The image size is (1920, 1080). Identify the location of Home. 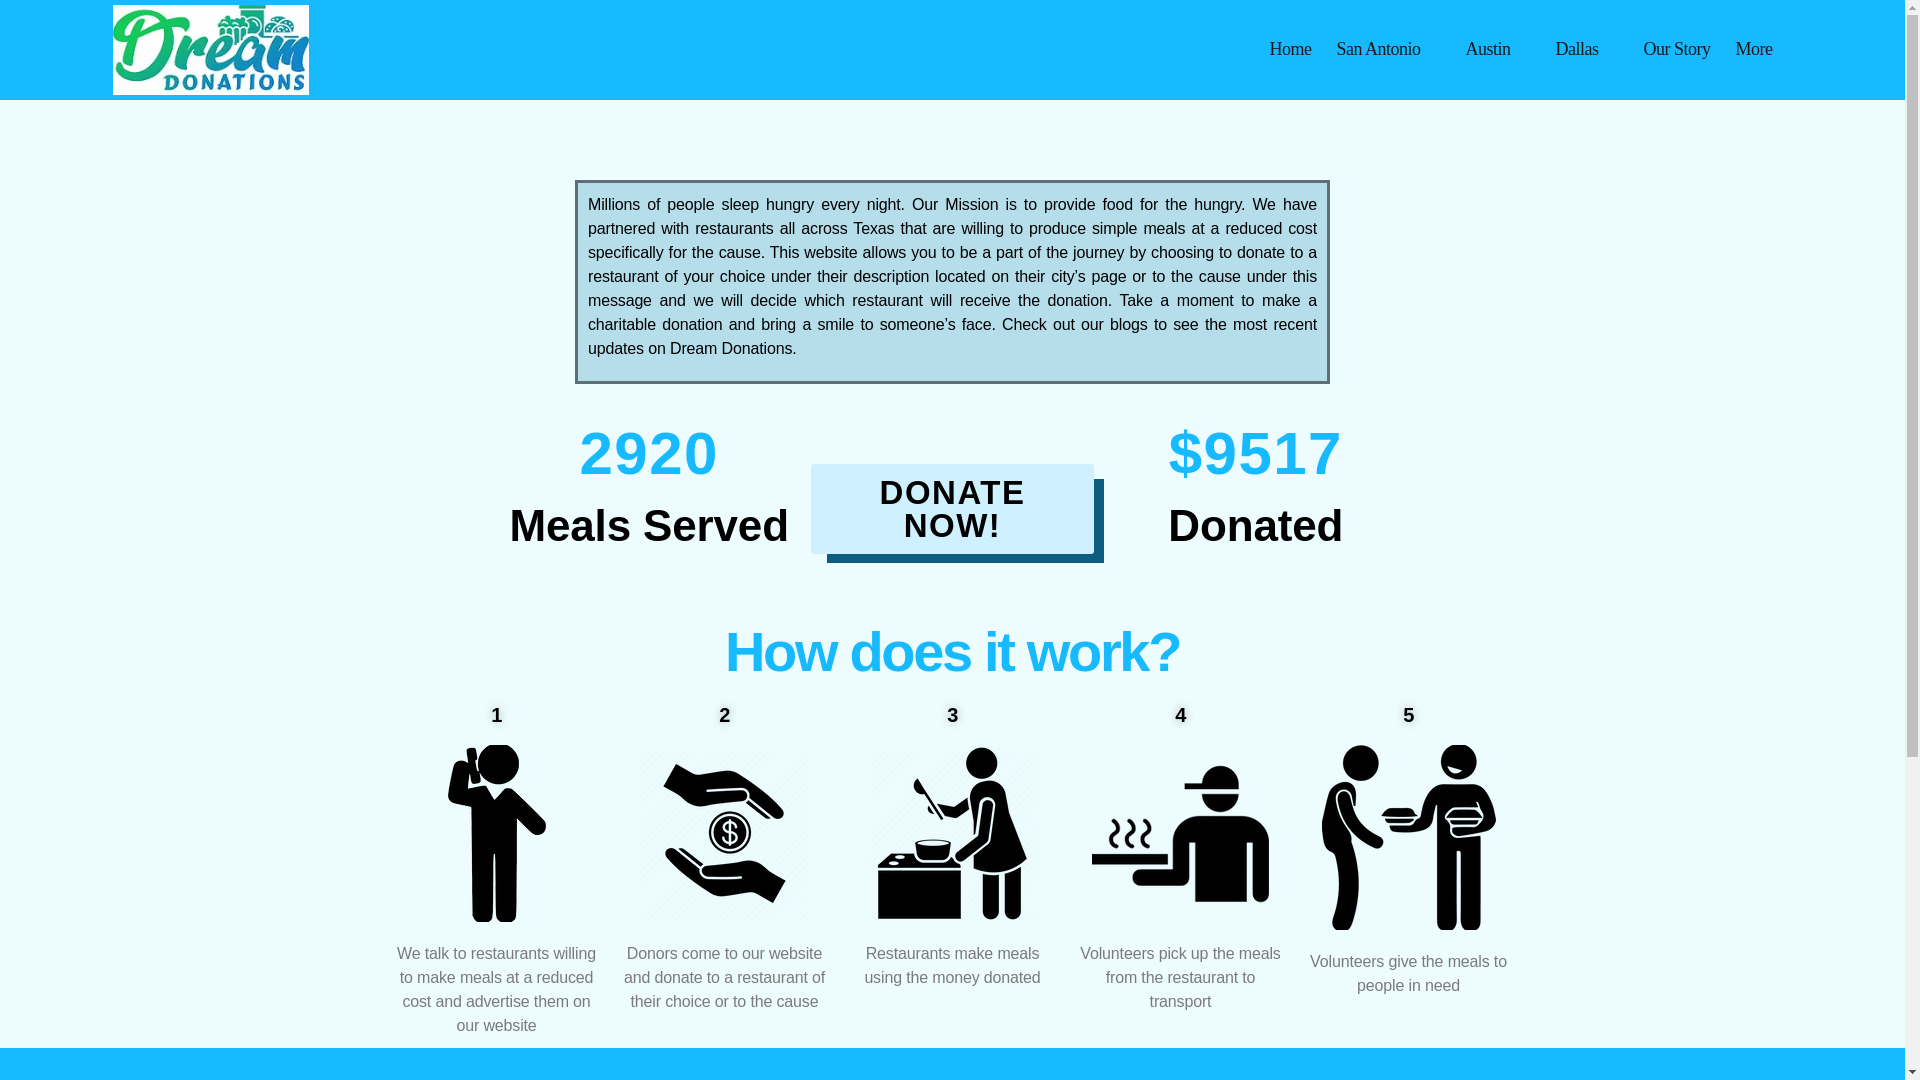
(1290, 49).